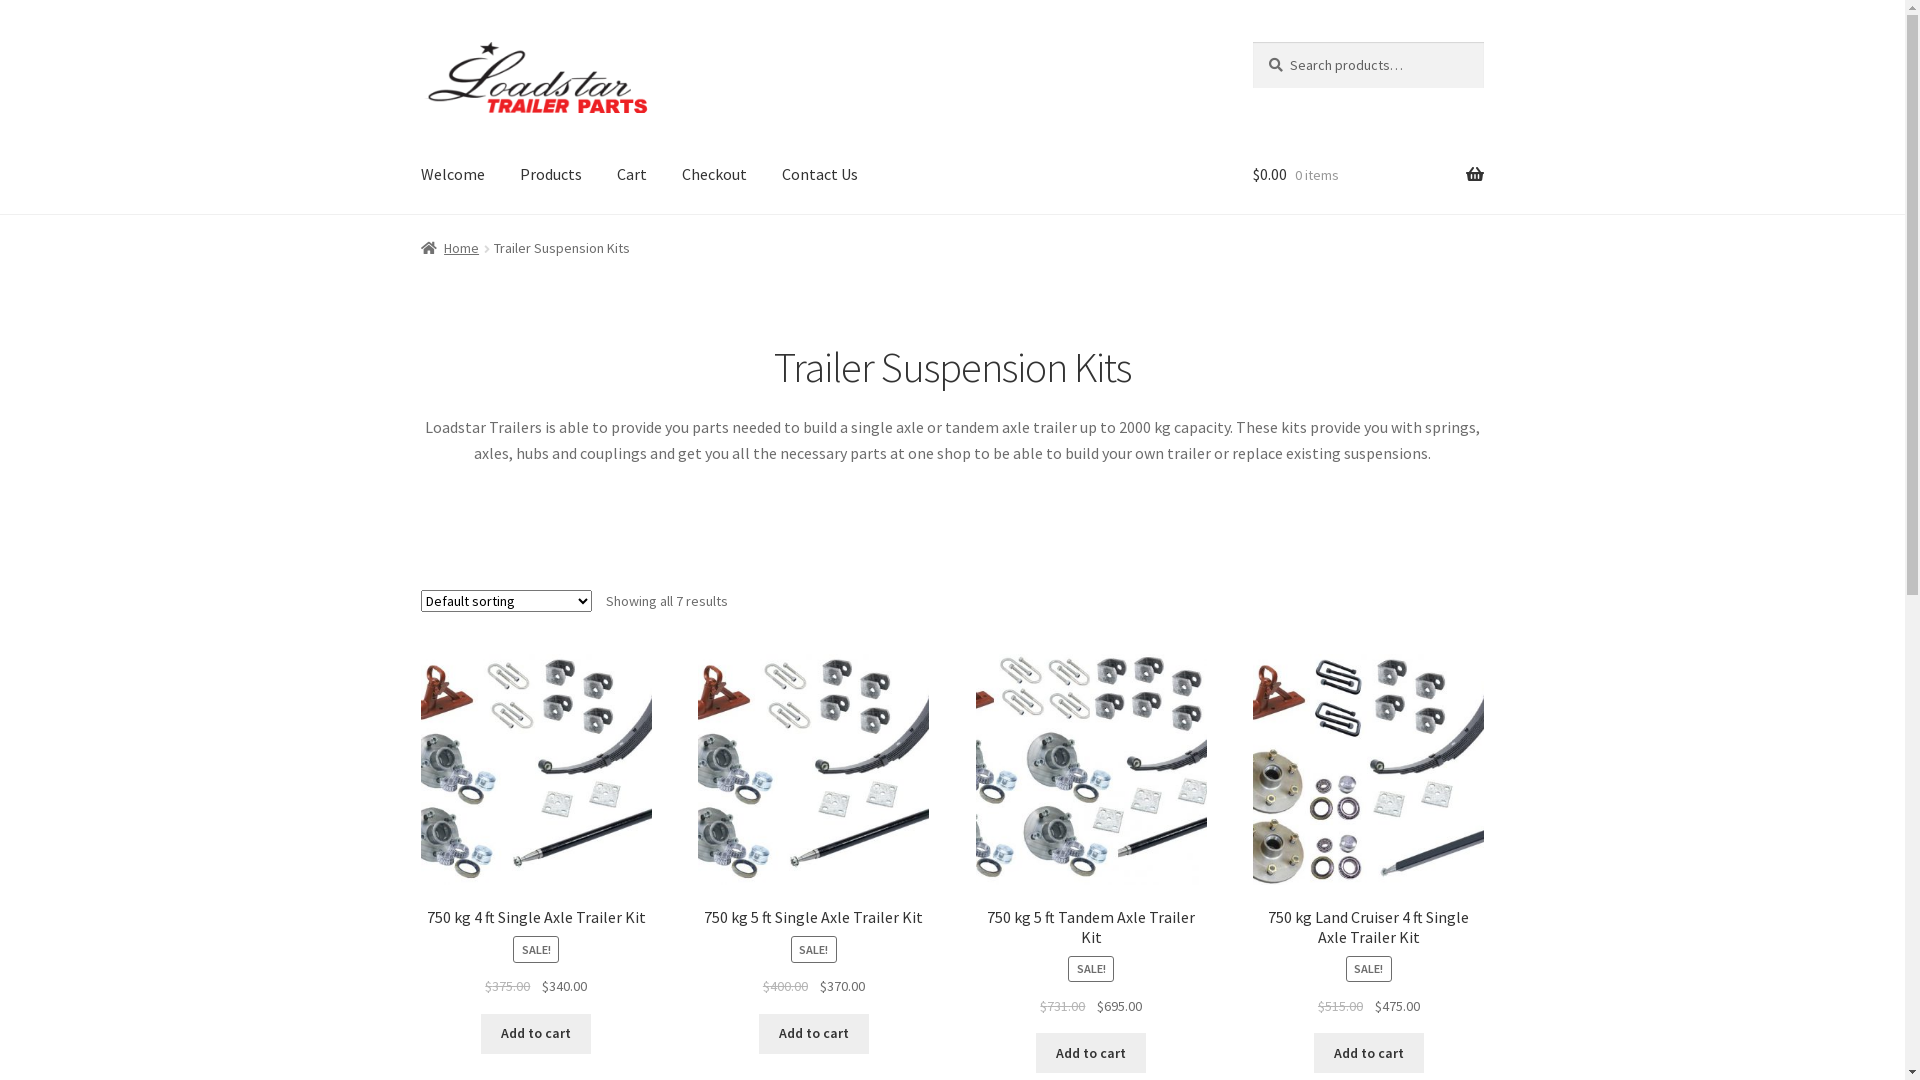 The height and width of the screenshot is (1080, 1920). What do you see at coordinates (420, 42) in the screenshot?
I see `Skip to navigation` at bounding box center [420, 42].